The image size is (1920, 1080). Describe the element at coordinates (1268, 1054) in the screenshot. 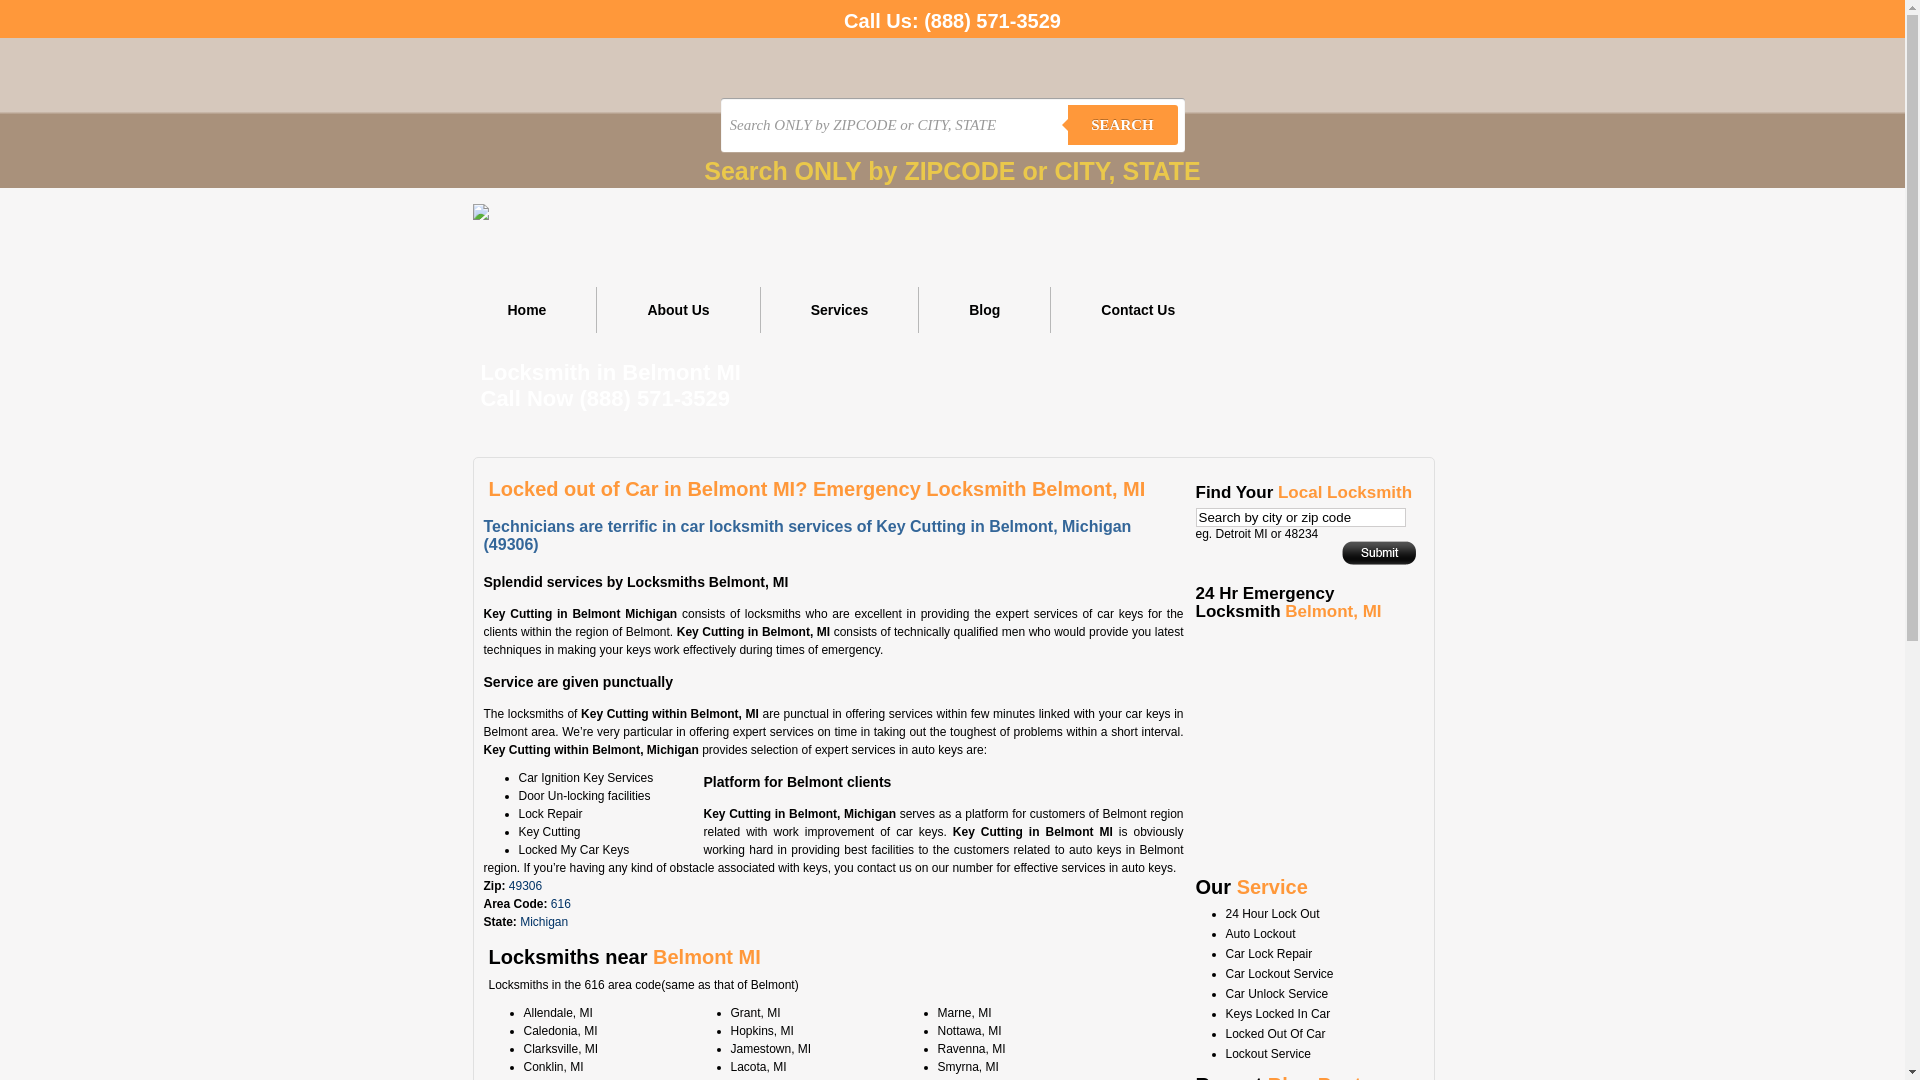

I see `Lockout Service` at that location.